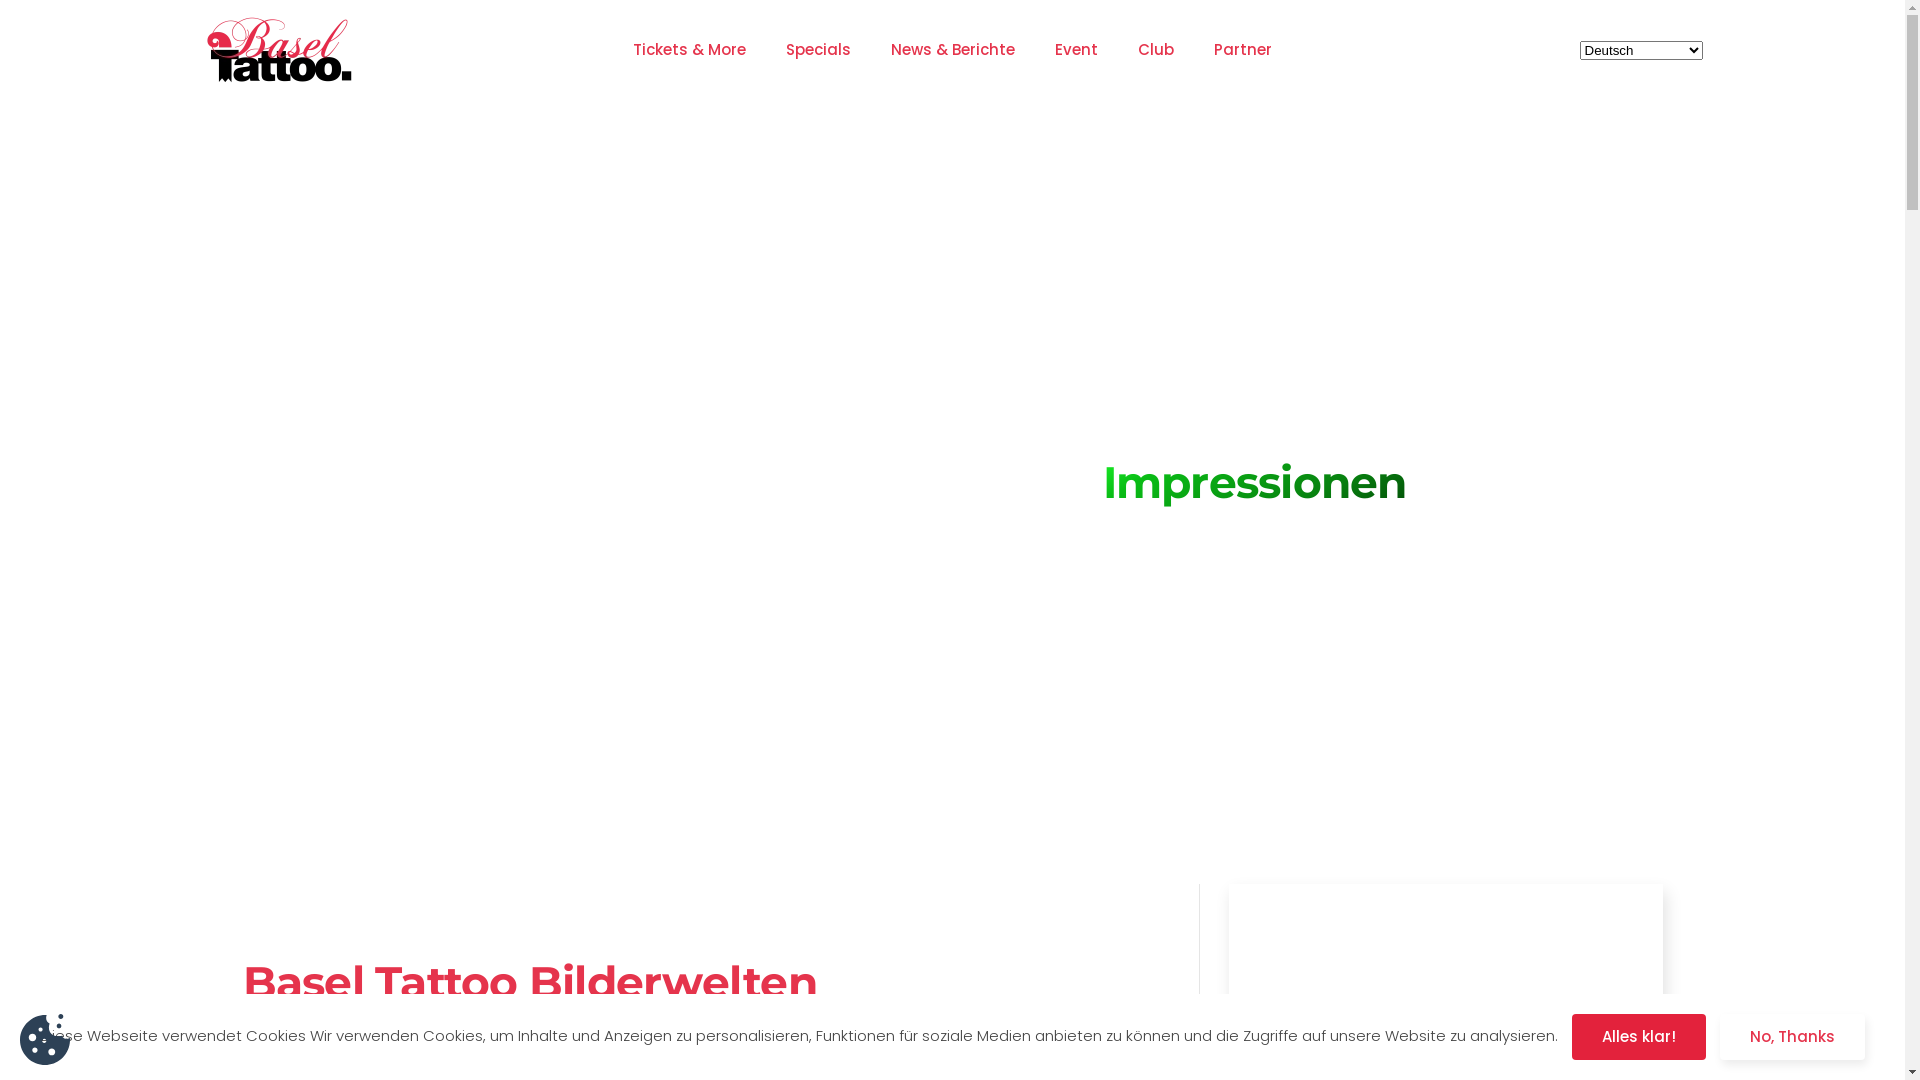 This screenshot has width=1920, height=1080. Describe the element at coordinates (1156, 50) in the screenshot. I see `Club` at that location.